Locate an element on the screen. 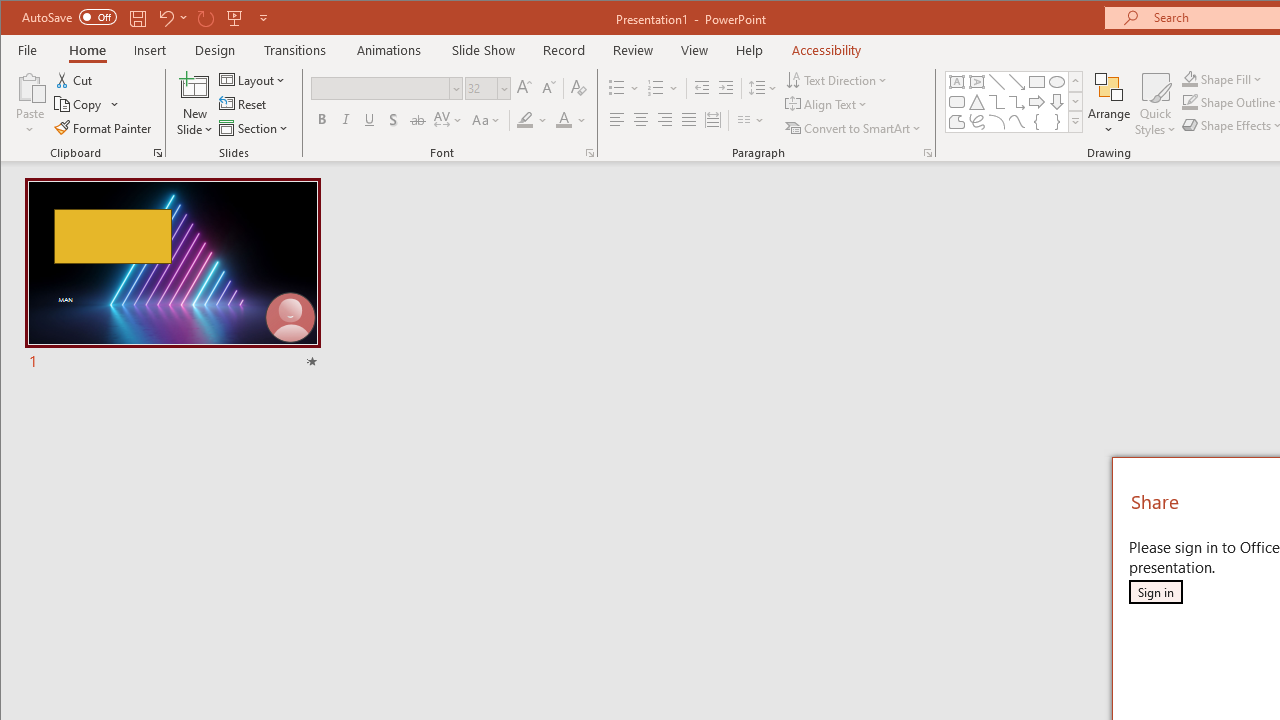 This screenshot has width=1280, height=720. Character Spacing is located at coordinates (449, 120).